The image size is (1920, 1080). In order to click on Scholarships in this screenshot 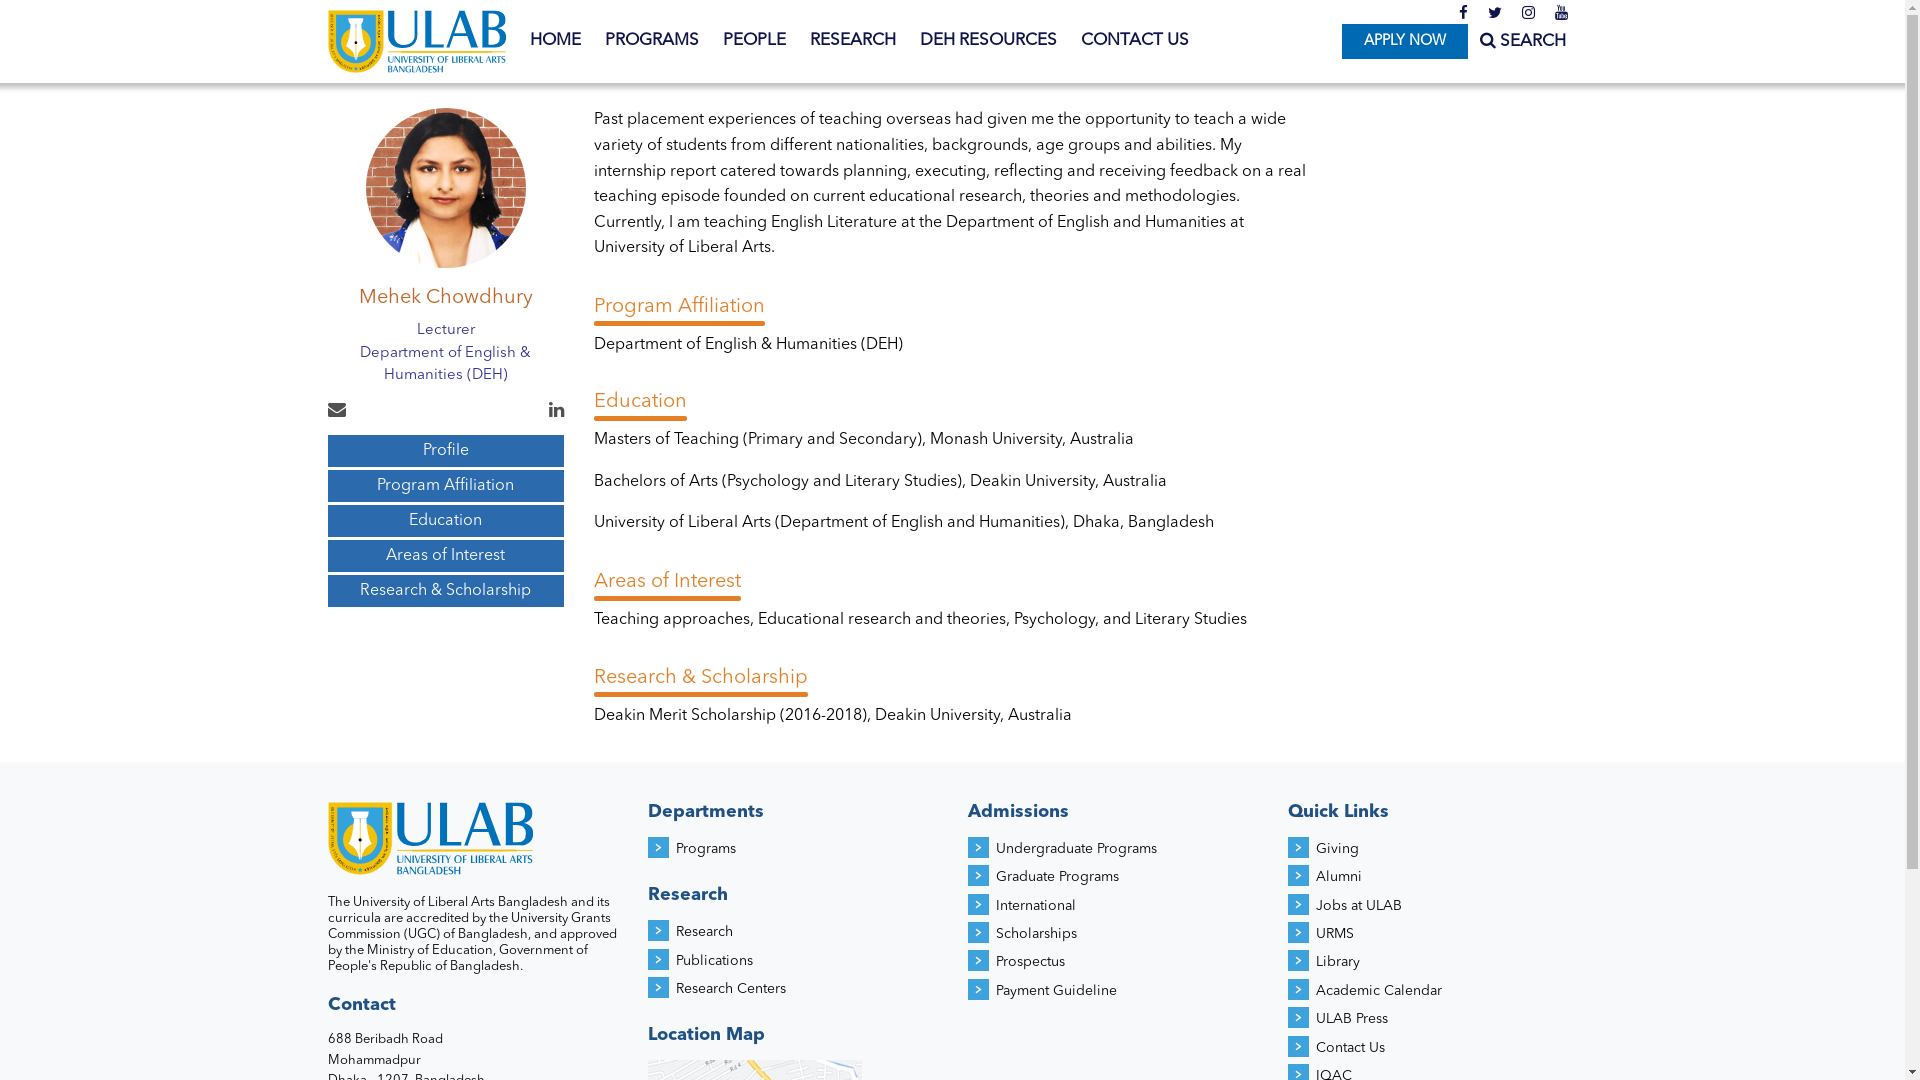, I will do `click(1036, 934)`.